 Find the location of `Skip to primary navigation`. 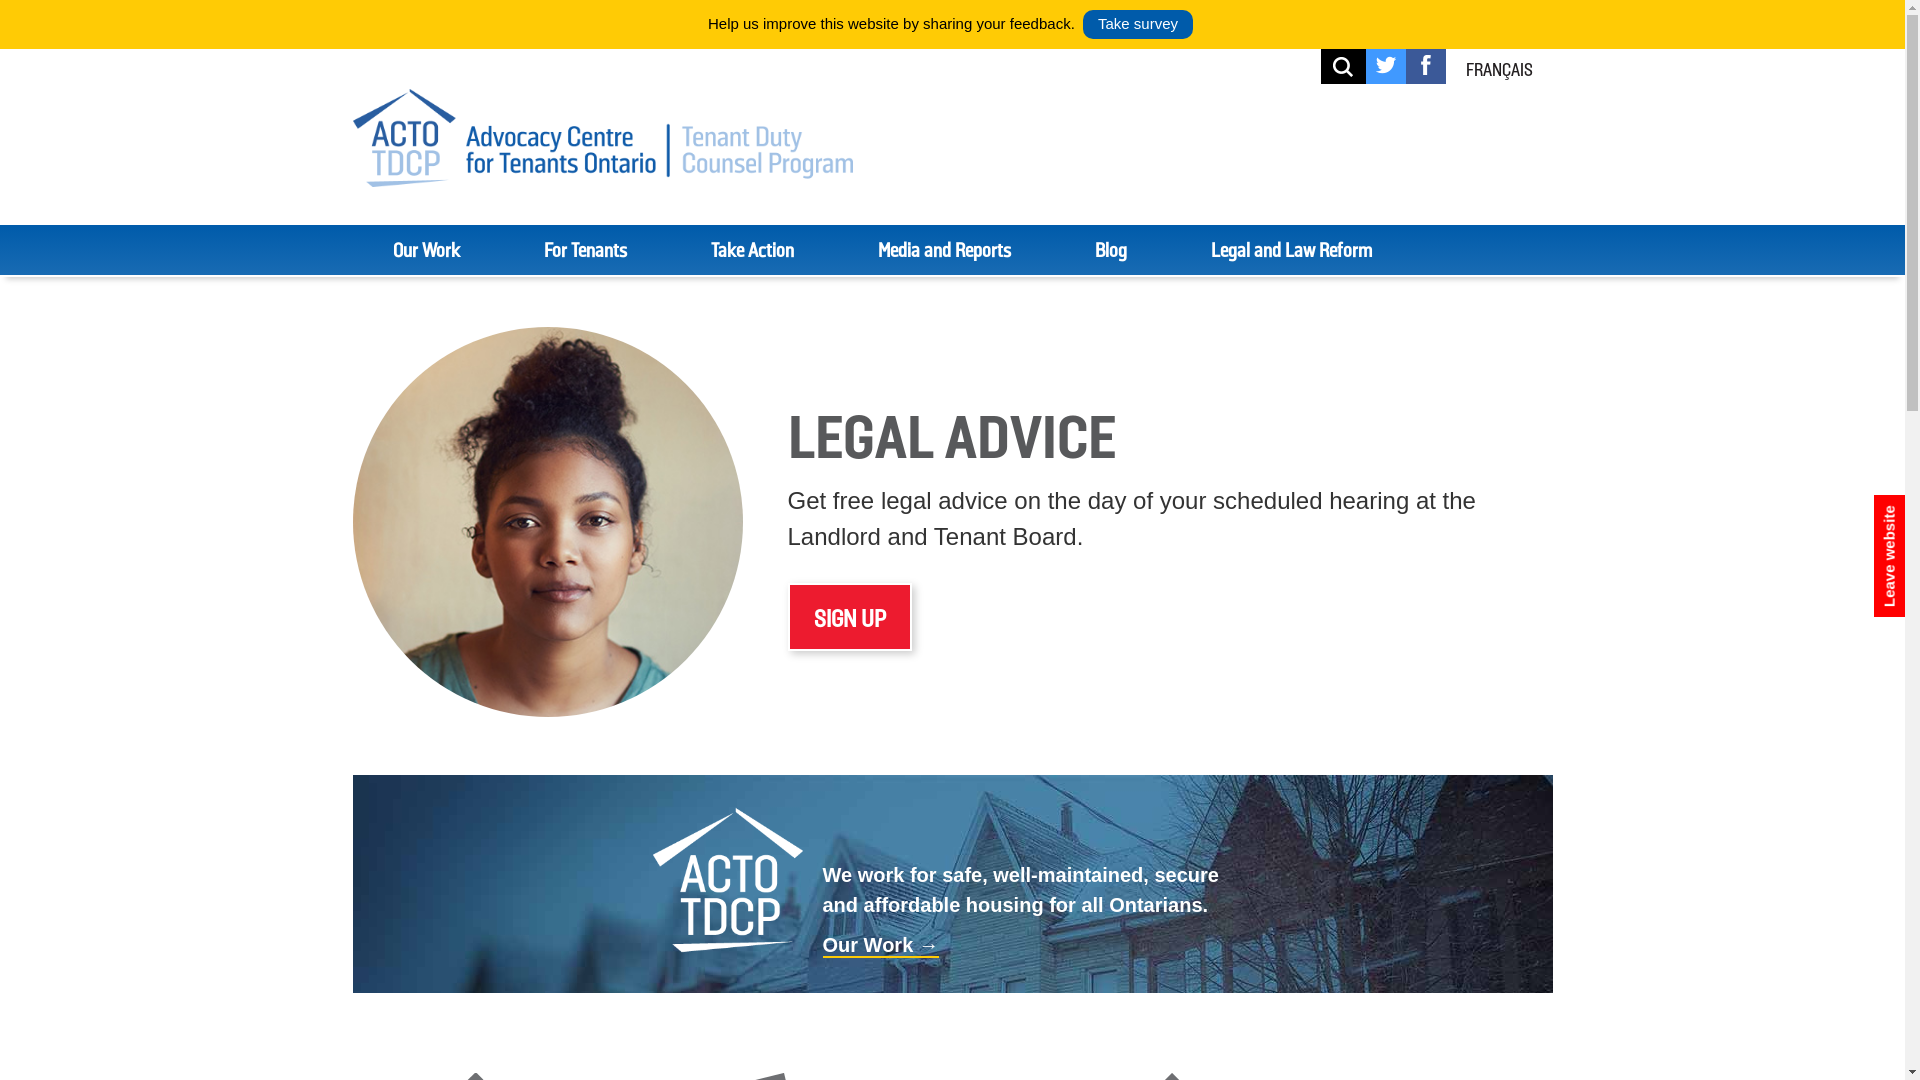

Skip to primary navigation is located at coordinates (0, 0).